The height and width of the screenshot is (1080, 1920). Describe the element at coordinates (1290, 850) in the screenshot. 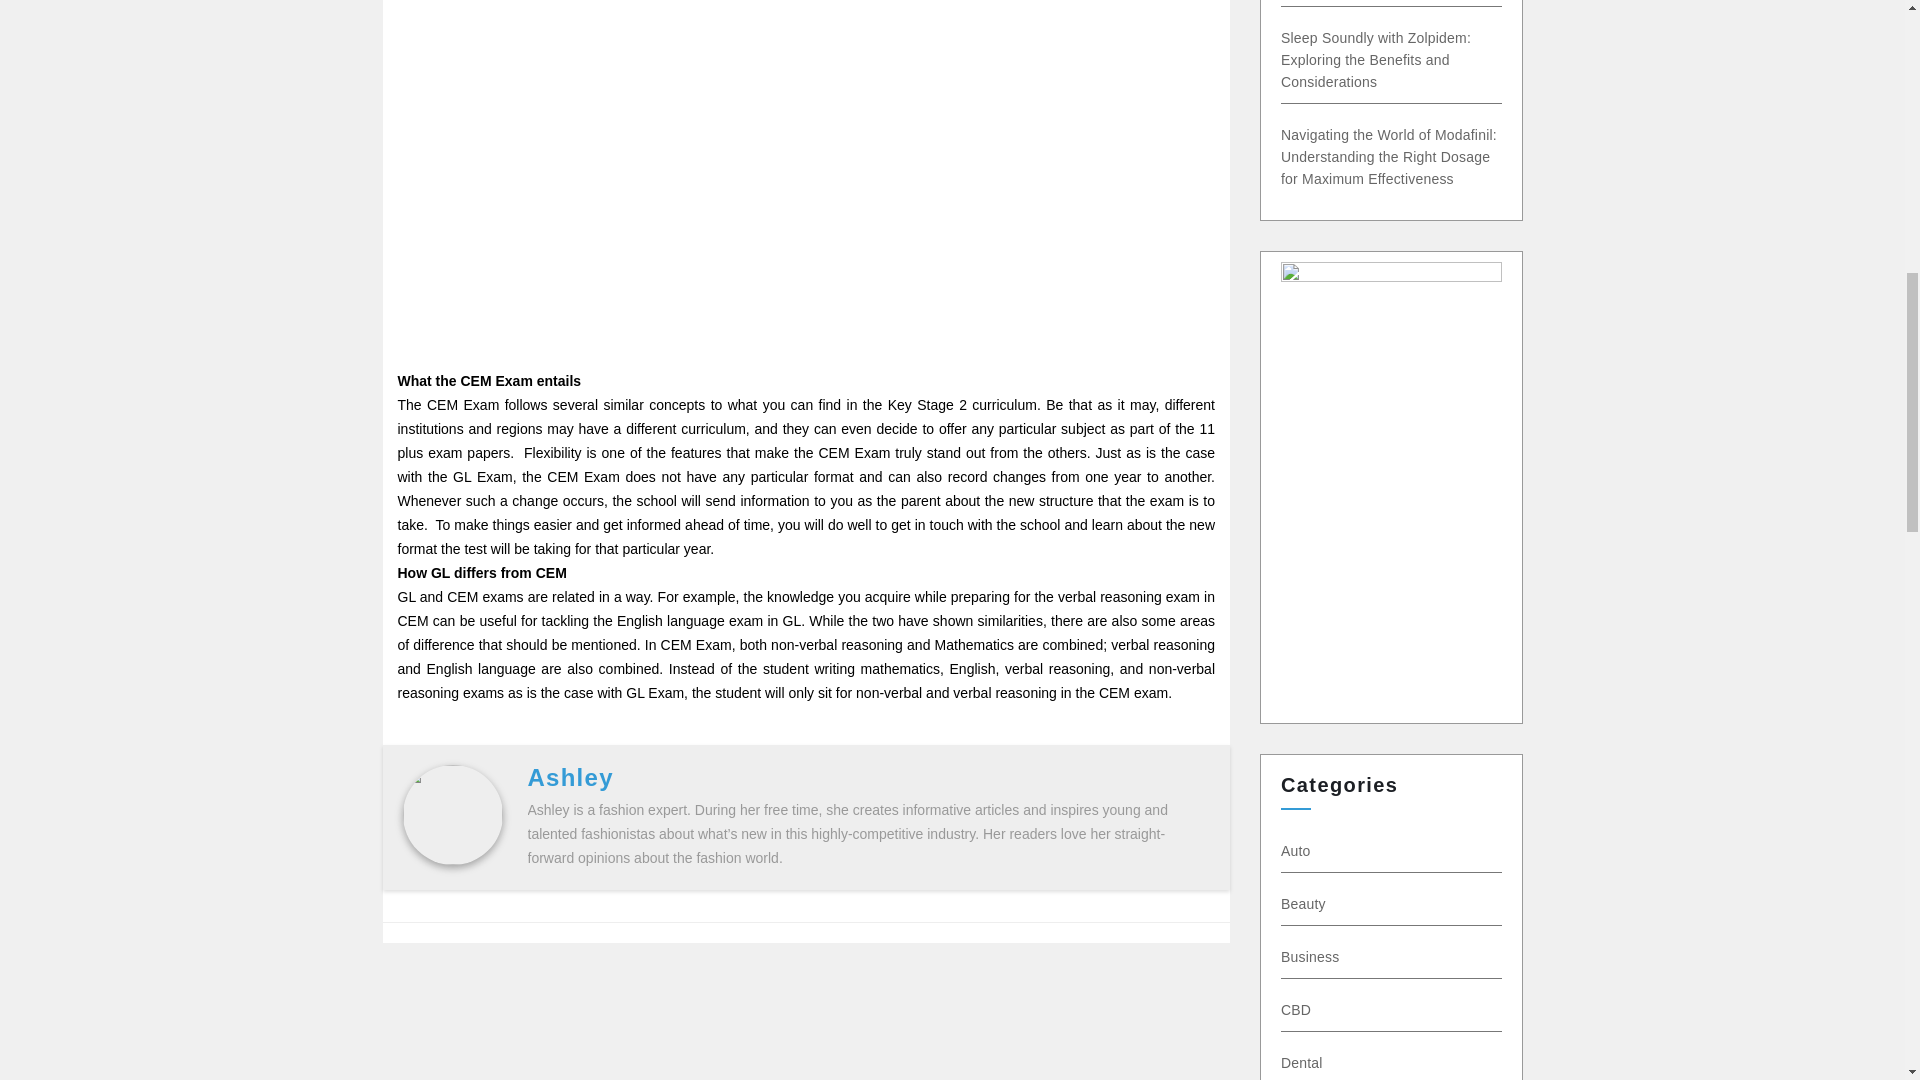

I see `Auto` at that location.